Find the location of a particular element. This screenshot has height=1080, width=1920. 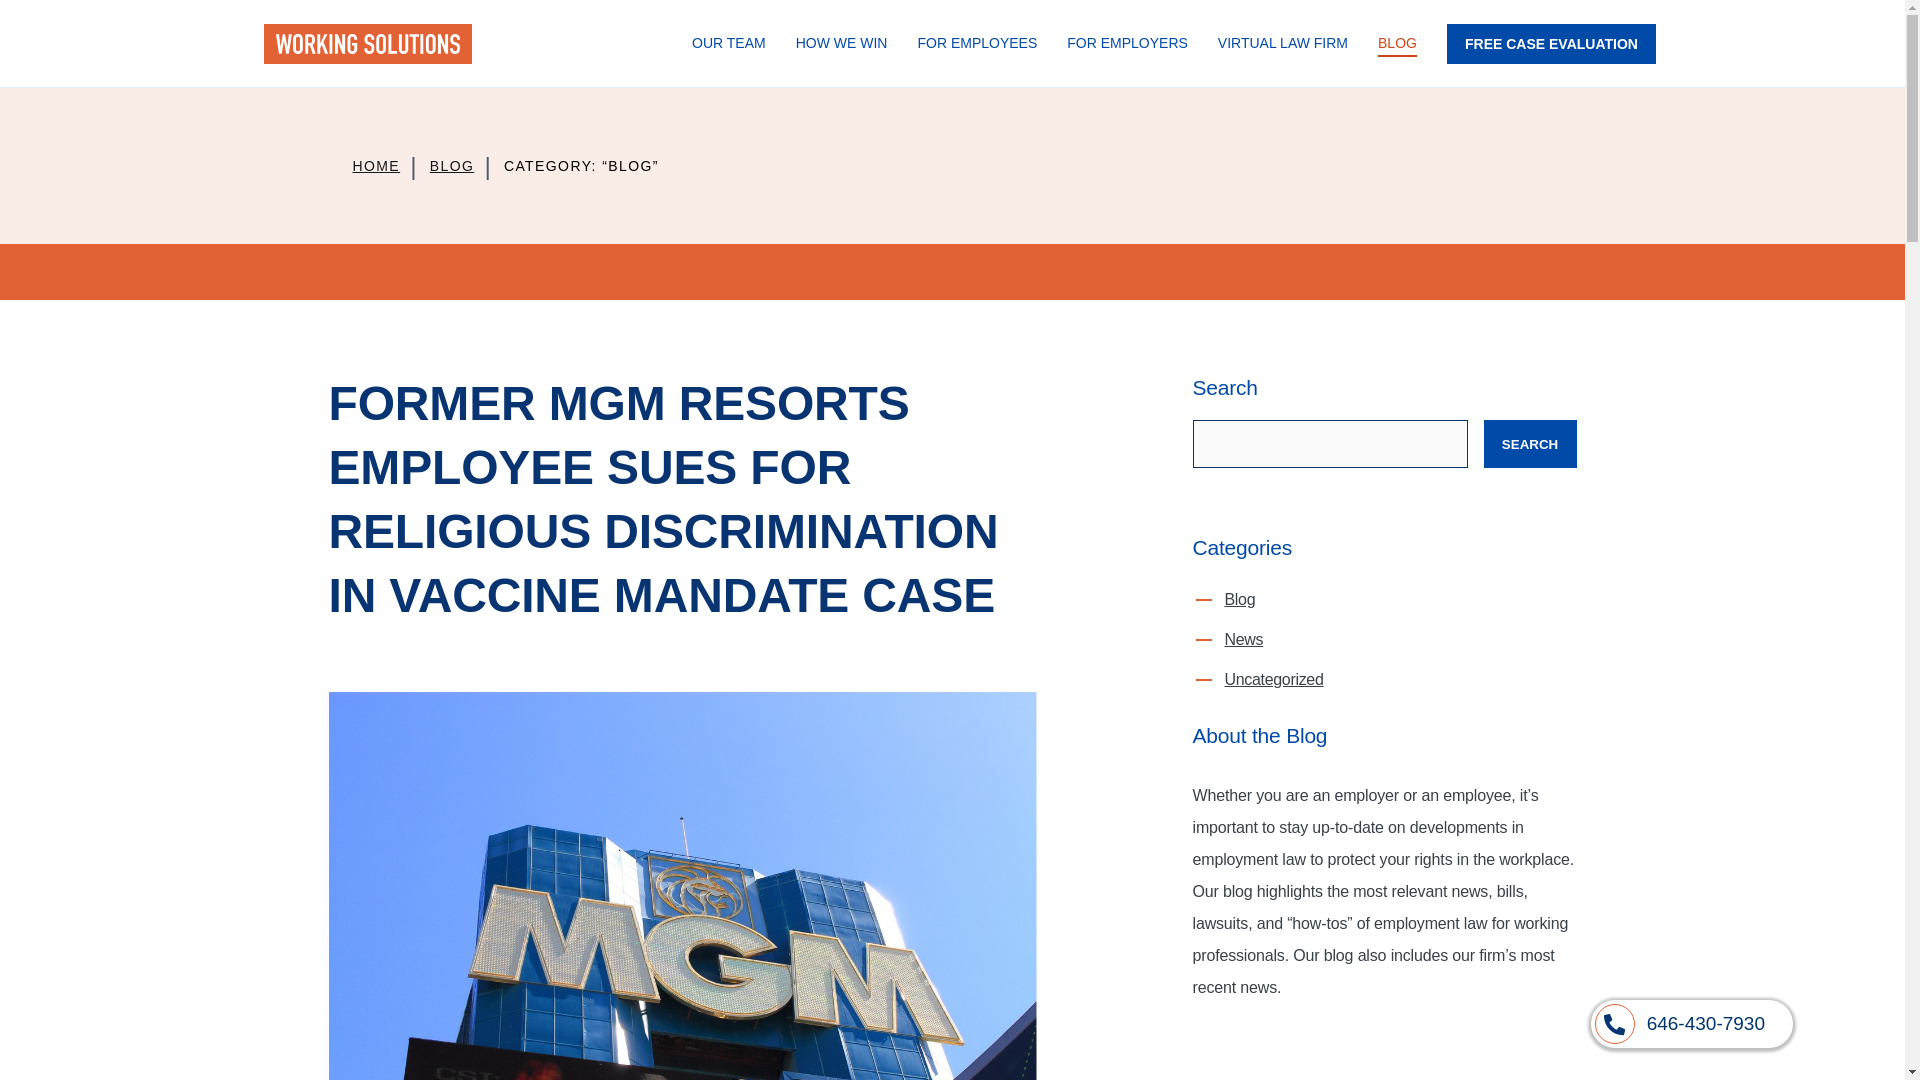

HOW WE WIN is located at coordinates (842, 44).